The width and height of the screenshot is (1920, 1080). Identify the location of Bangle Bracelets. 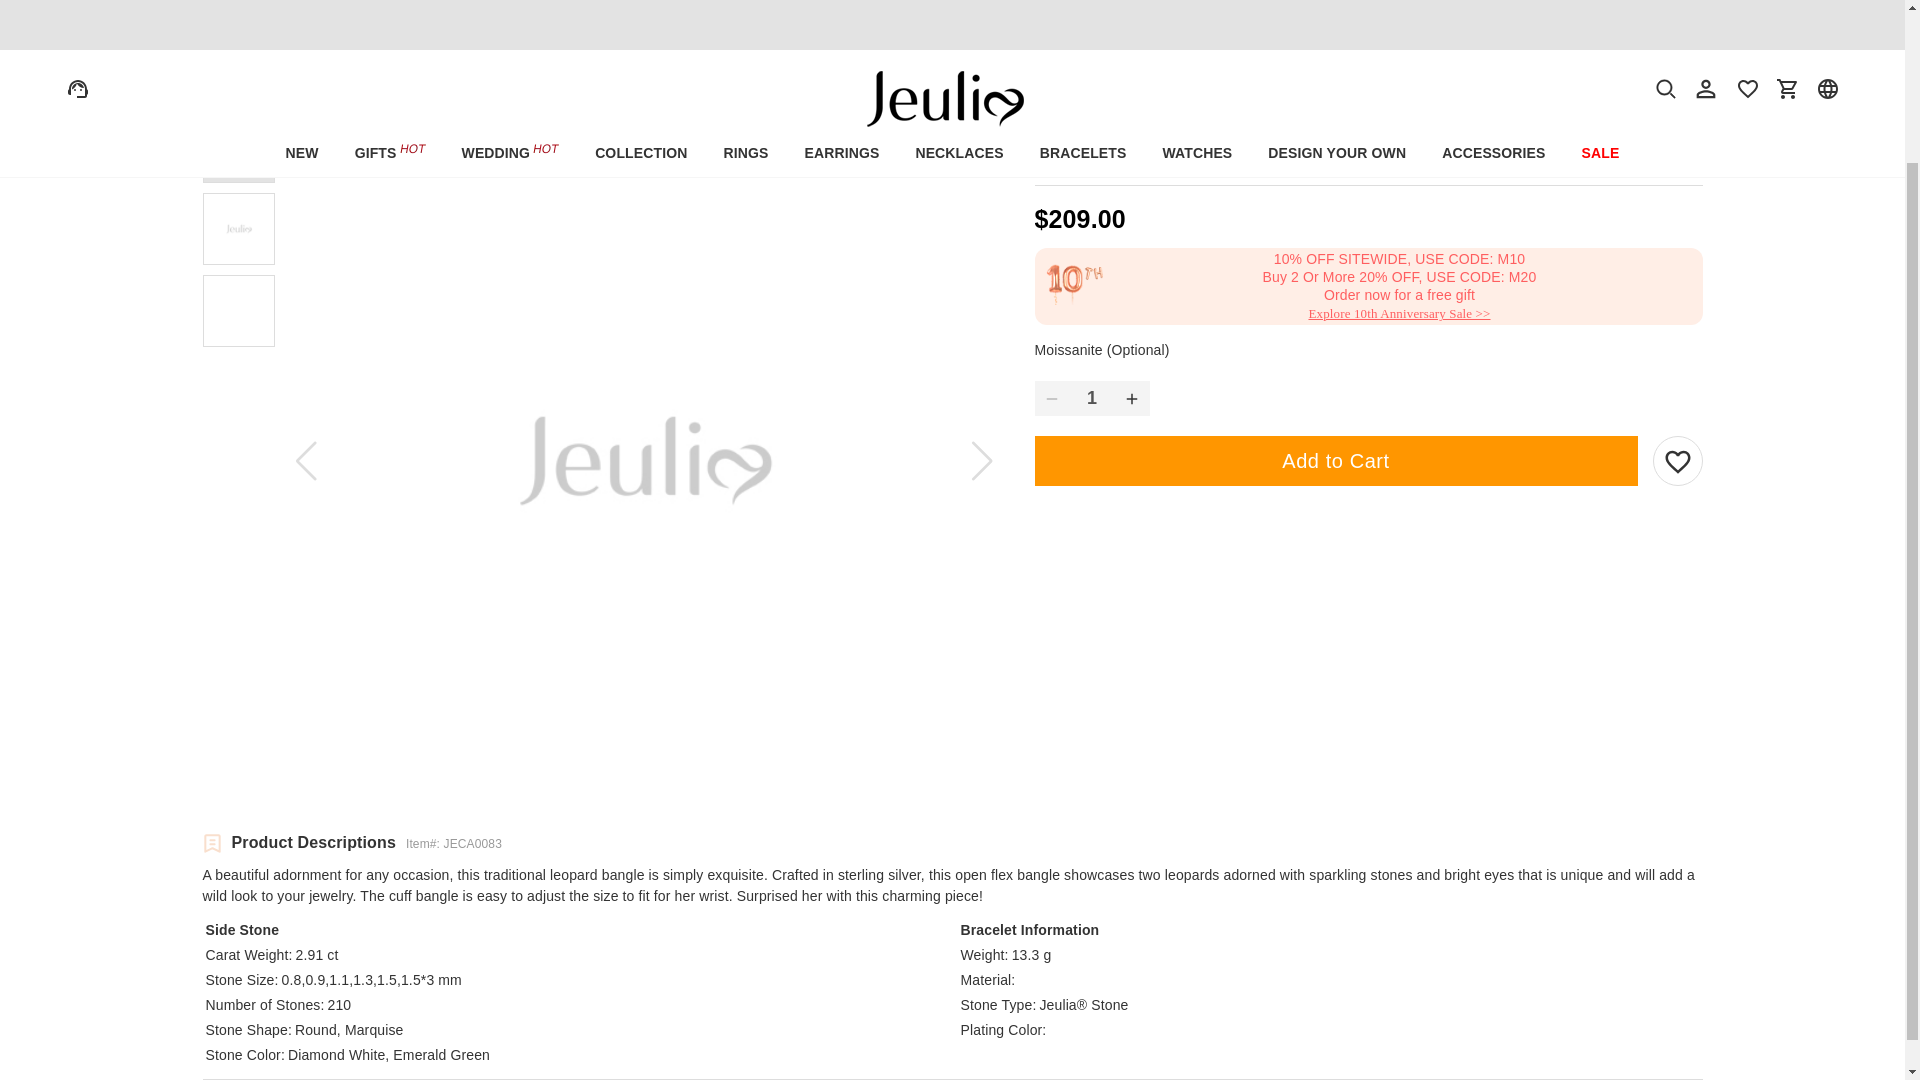
(362, 88).